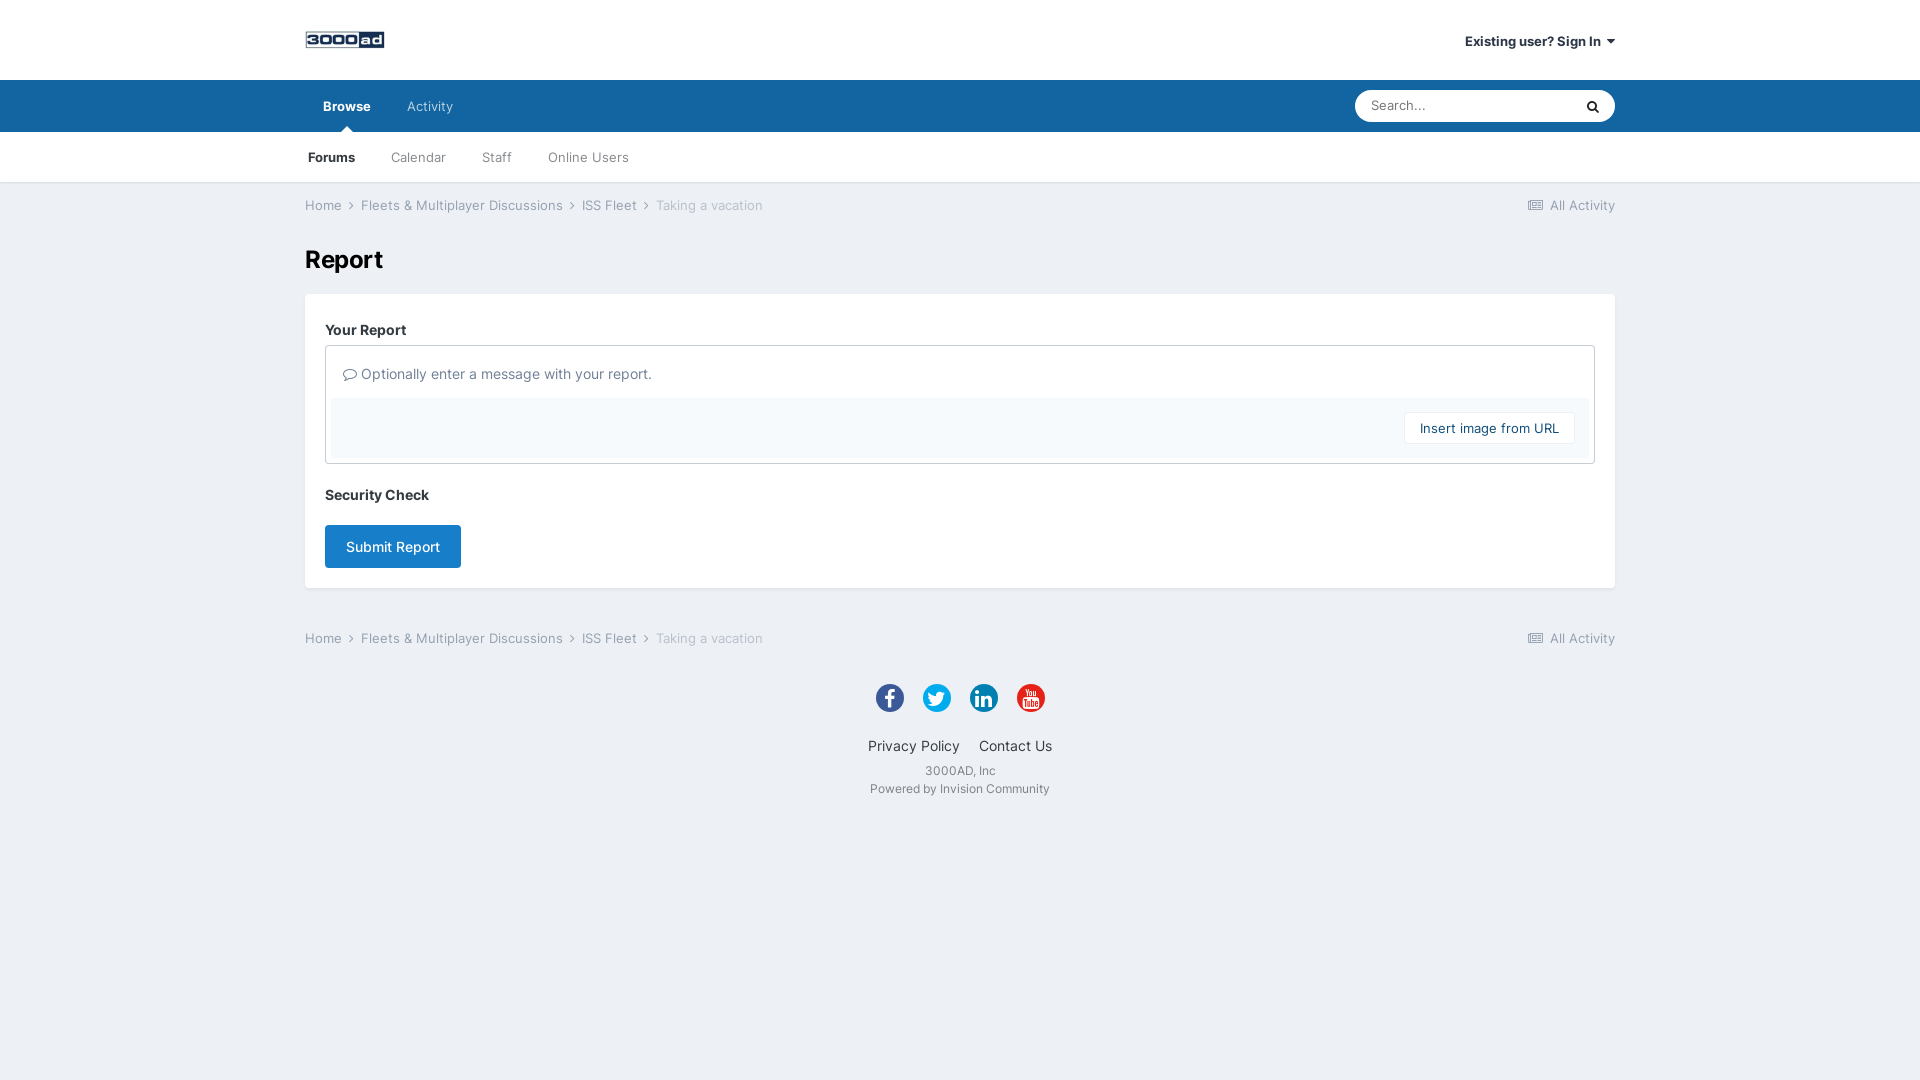 This screenshot has width=1920, height=1080. Describe the element at coordinates (331, 204) in the screenshot. I see `Home` at that location.